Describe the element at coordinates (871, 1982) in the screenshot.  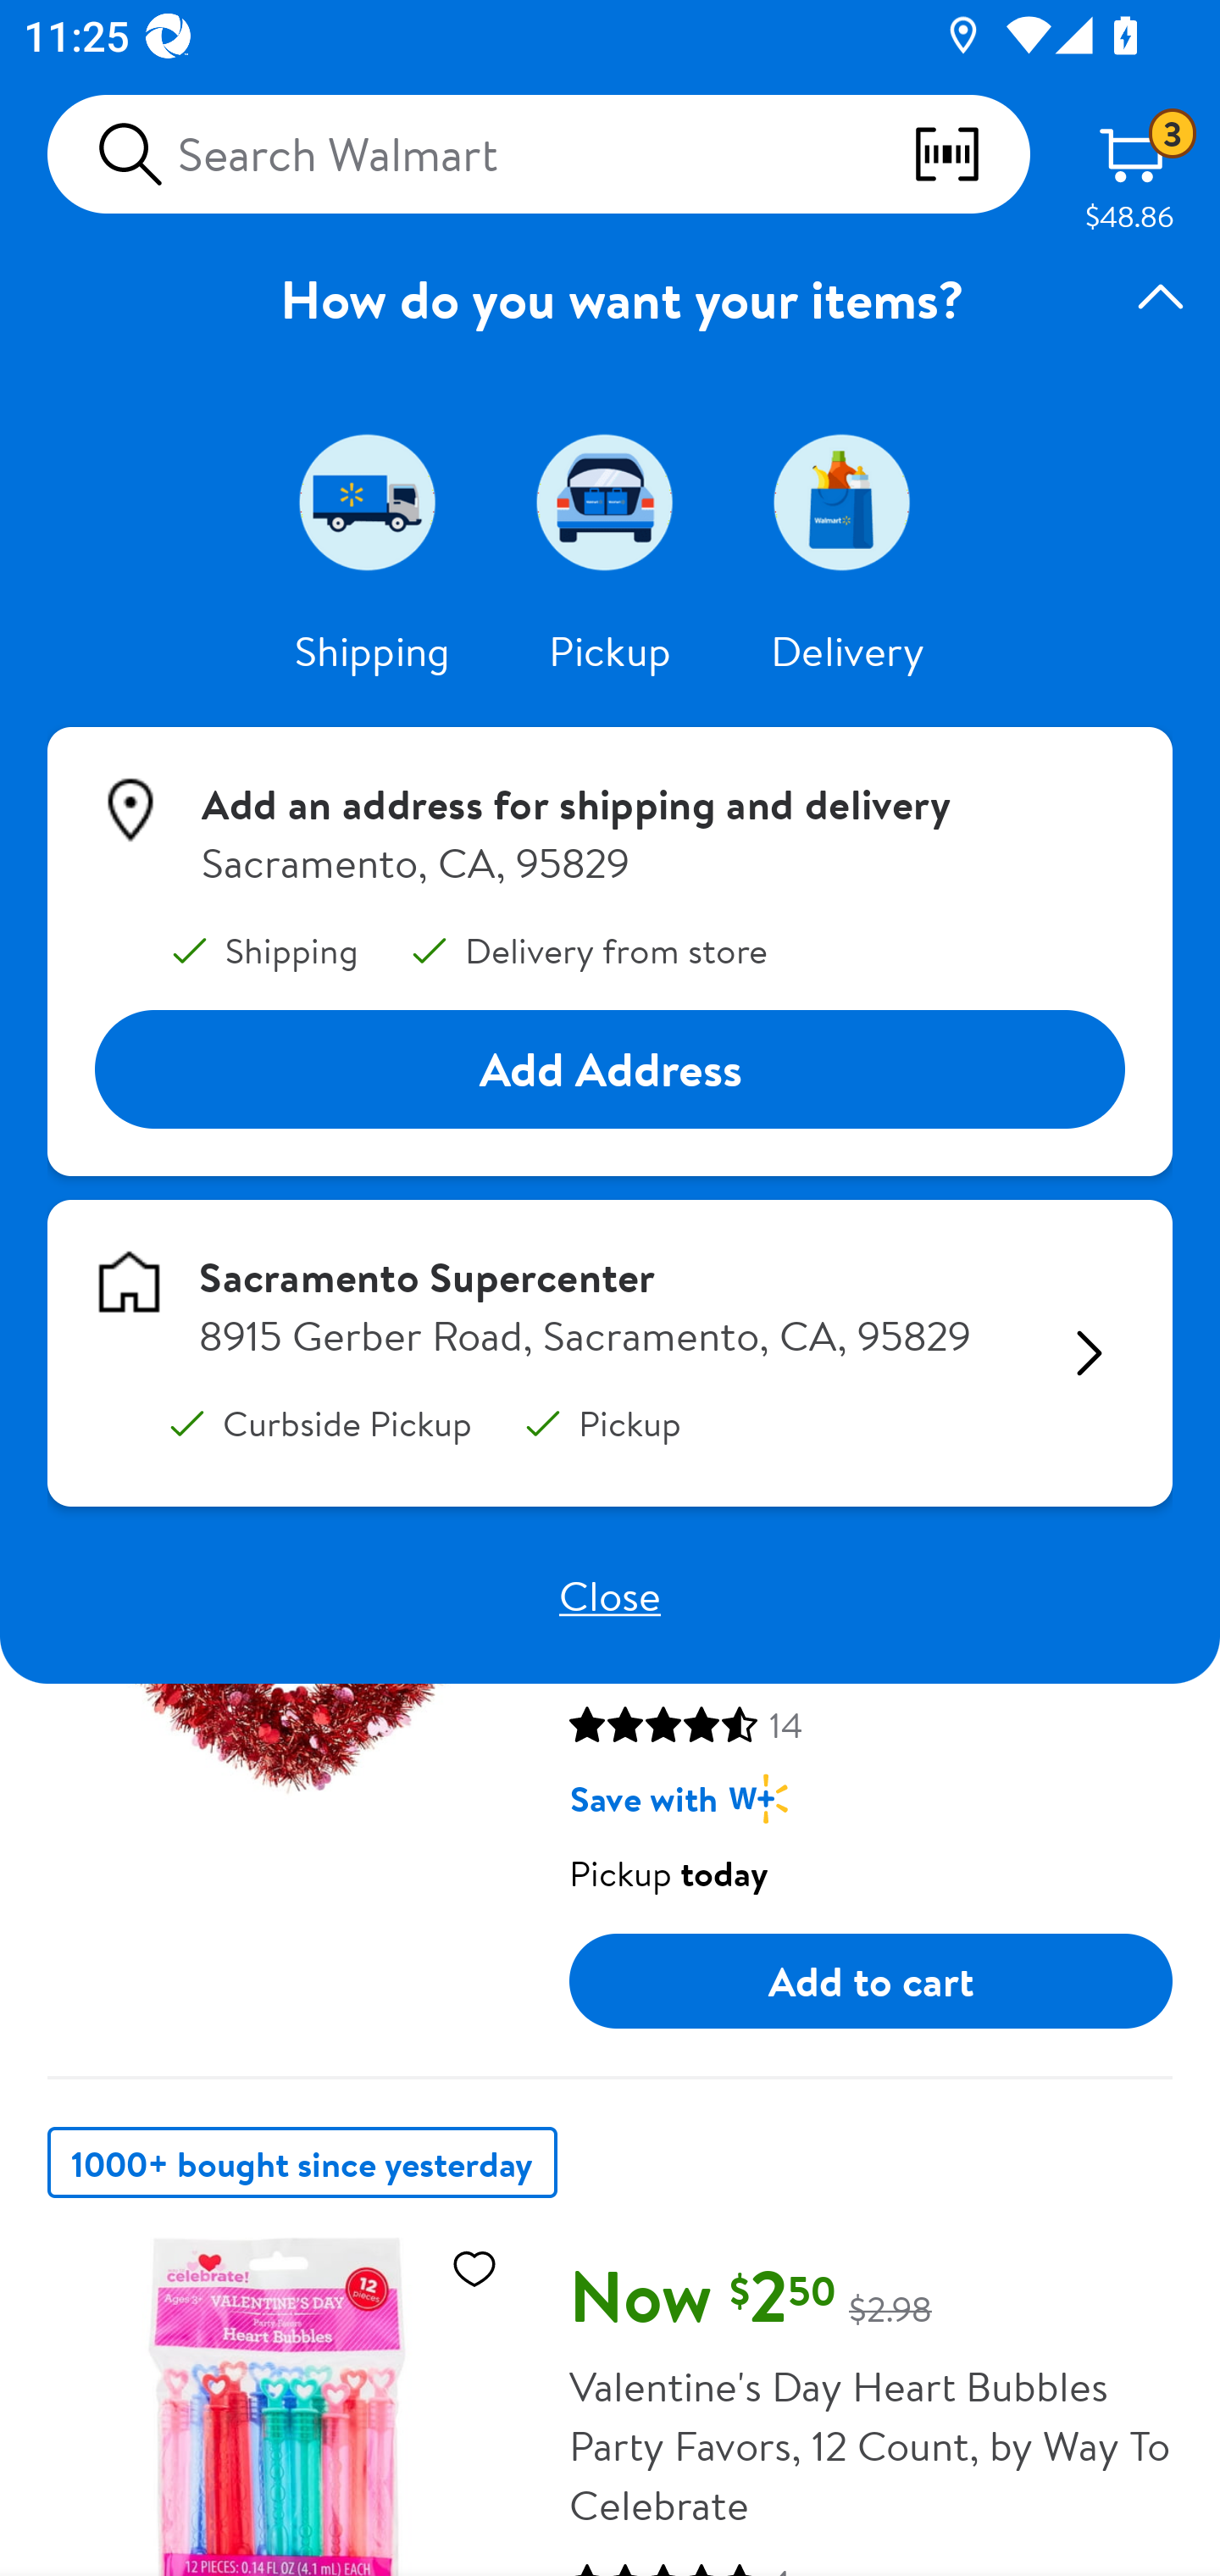
I see `Add to cart` at that location.